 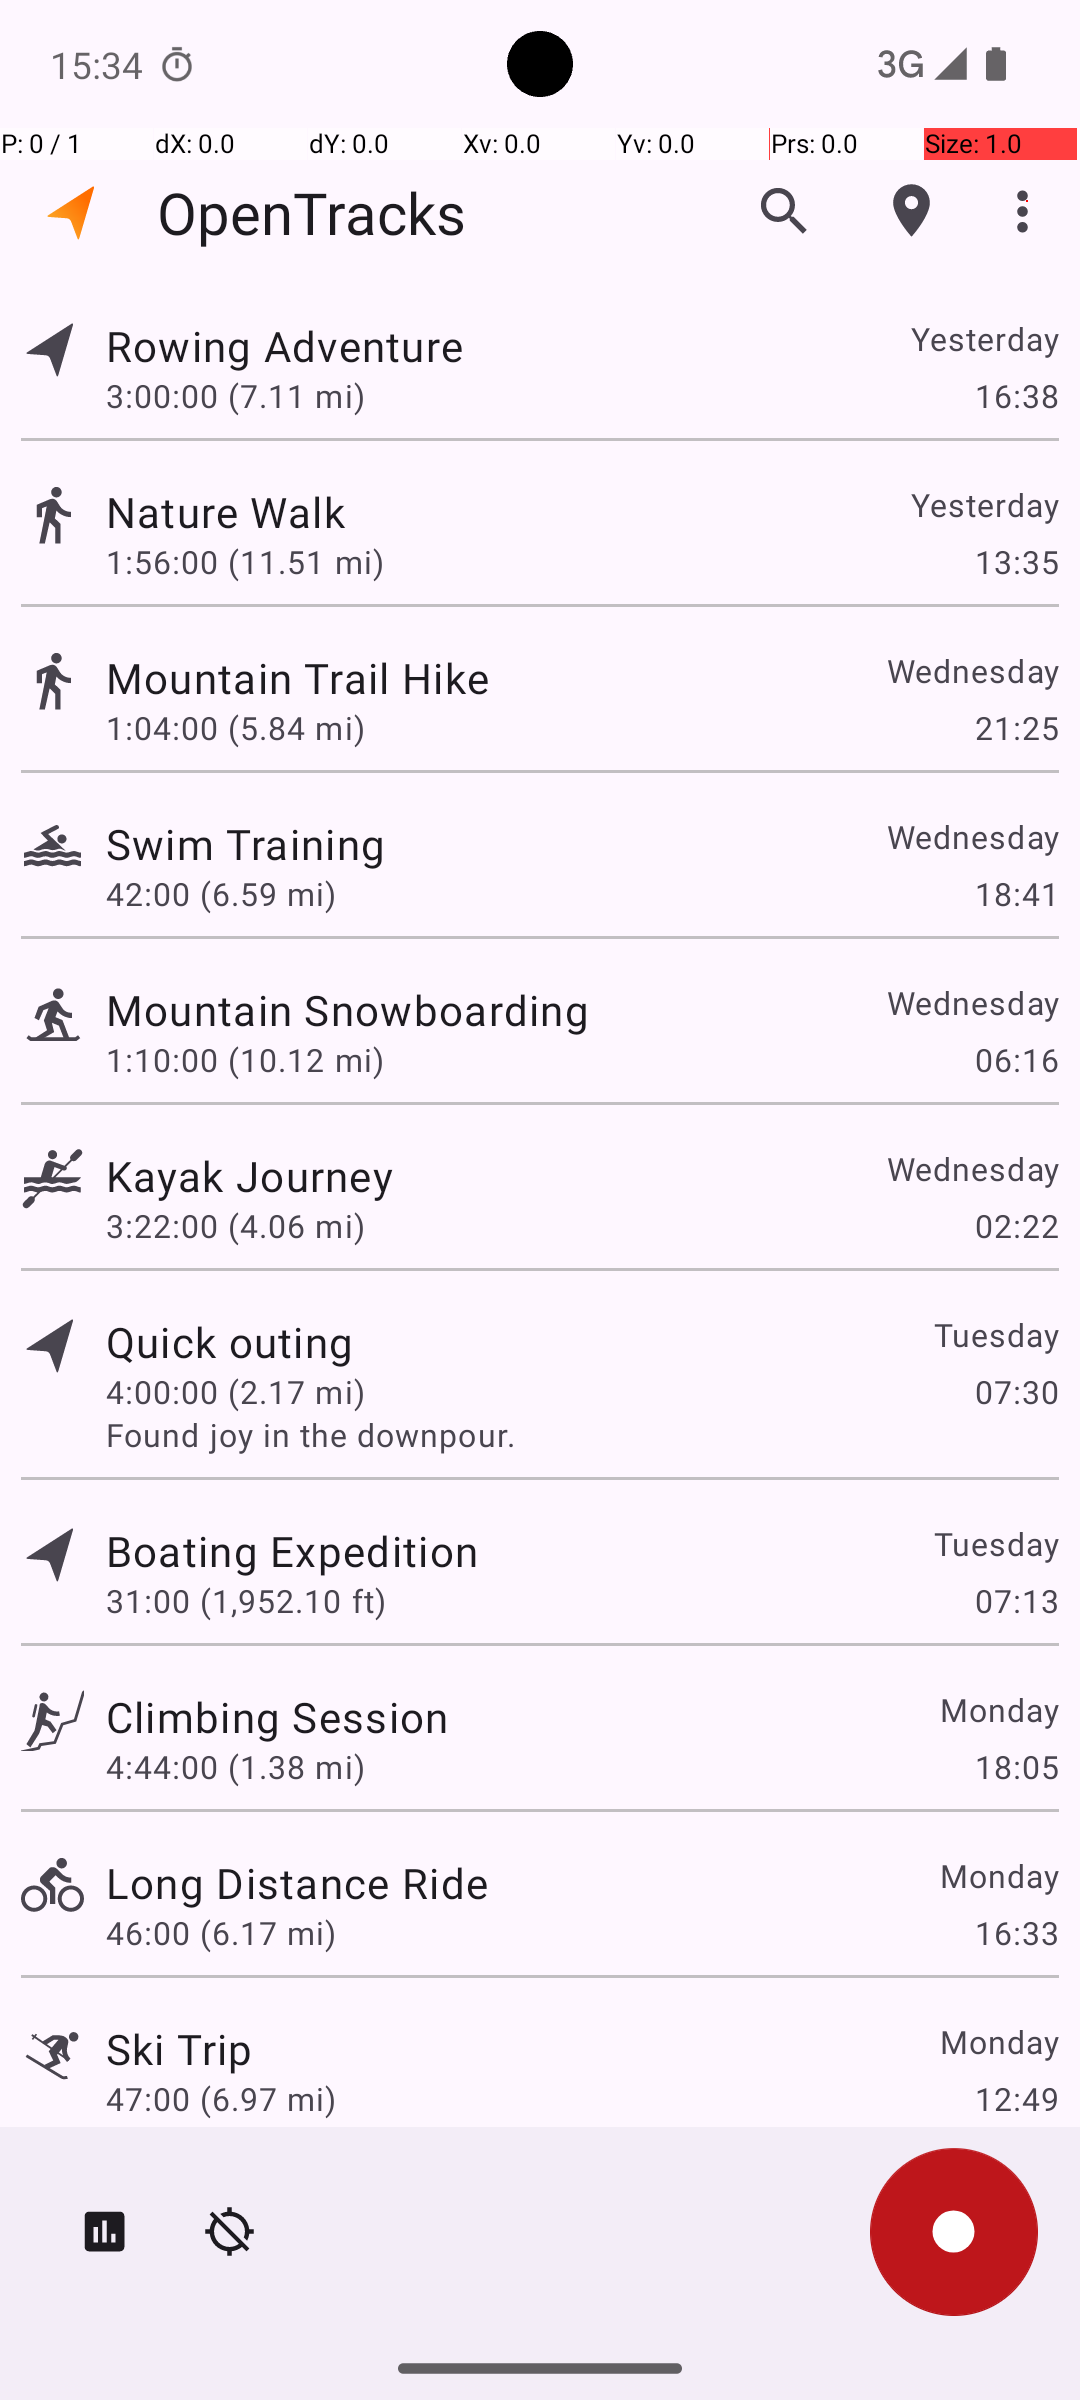 I want to click on Found joy in the downpour., so click(x=582, y=1434).